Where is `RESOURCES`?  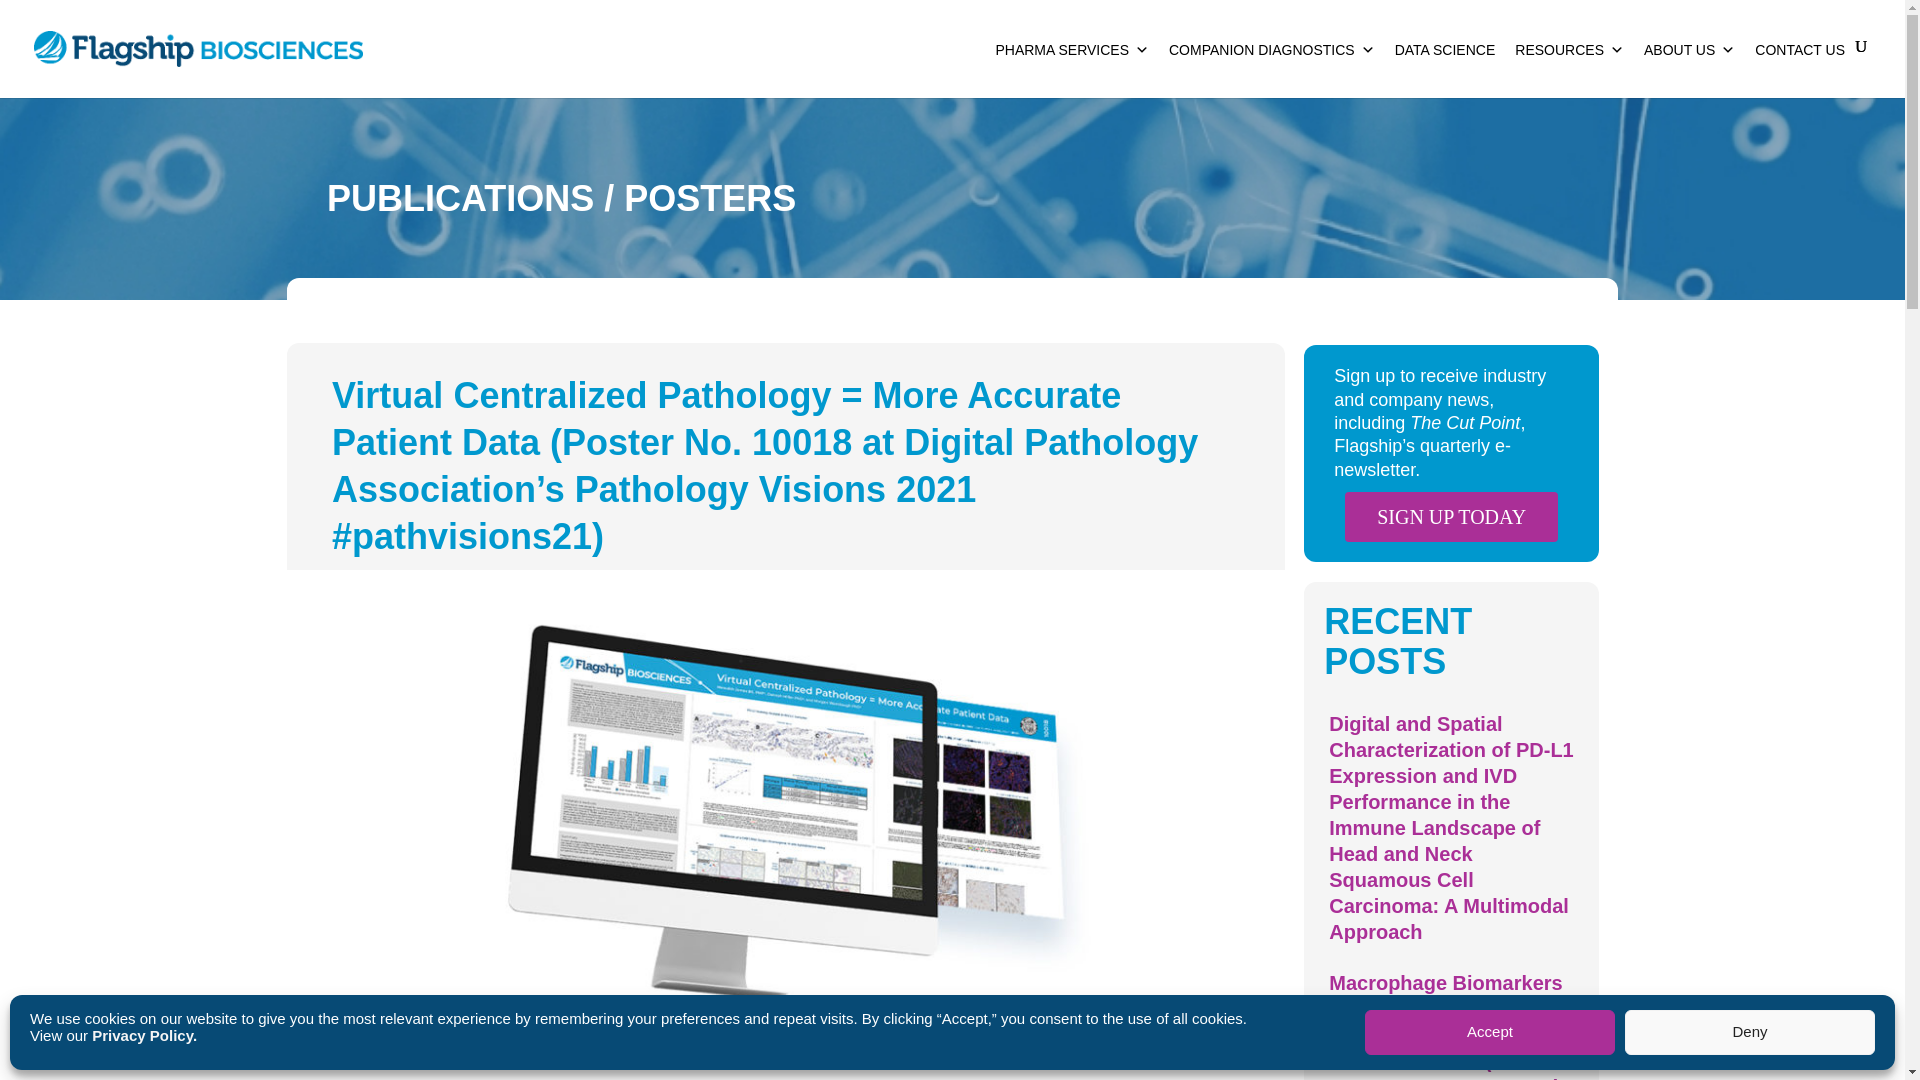
RESOURCES is located at coordinates (1569, 68).